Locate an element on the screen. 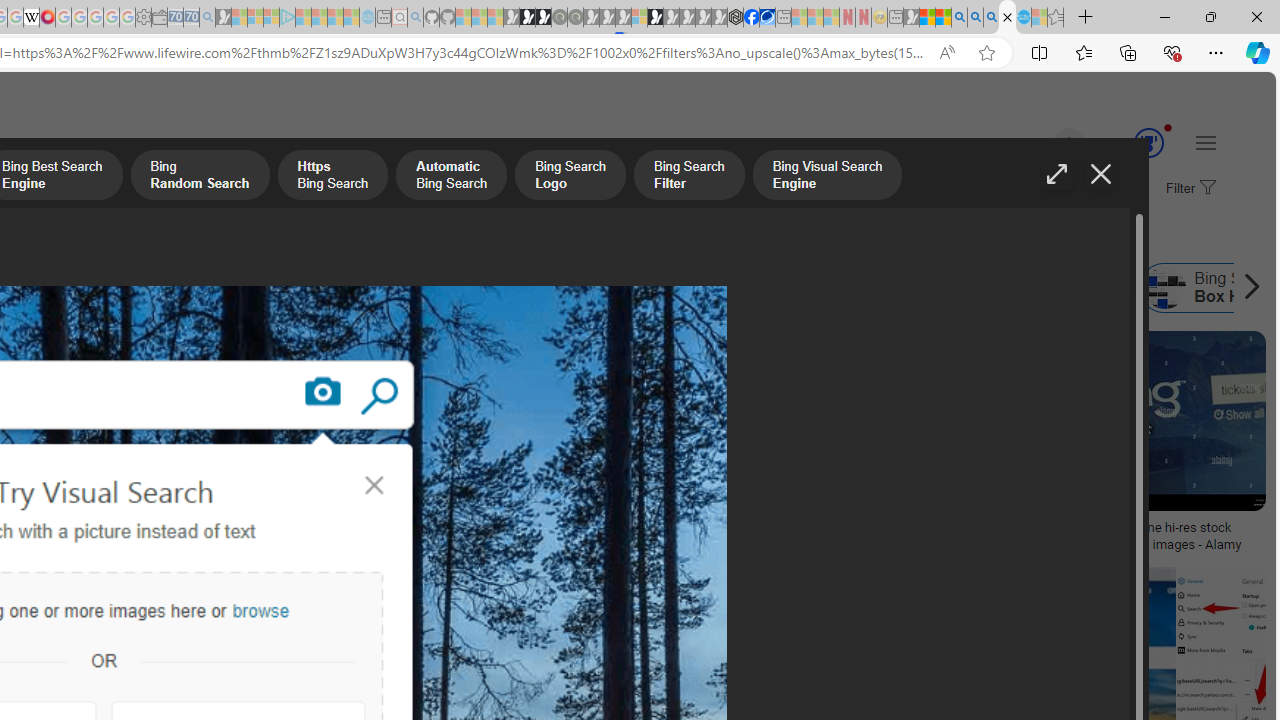 This screenshot has height=720, width=1280. AirNow.gov is located at coordinates (767, 18).